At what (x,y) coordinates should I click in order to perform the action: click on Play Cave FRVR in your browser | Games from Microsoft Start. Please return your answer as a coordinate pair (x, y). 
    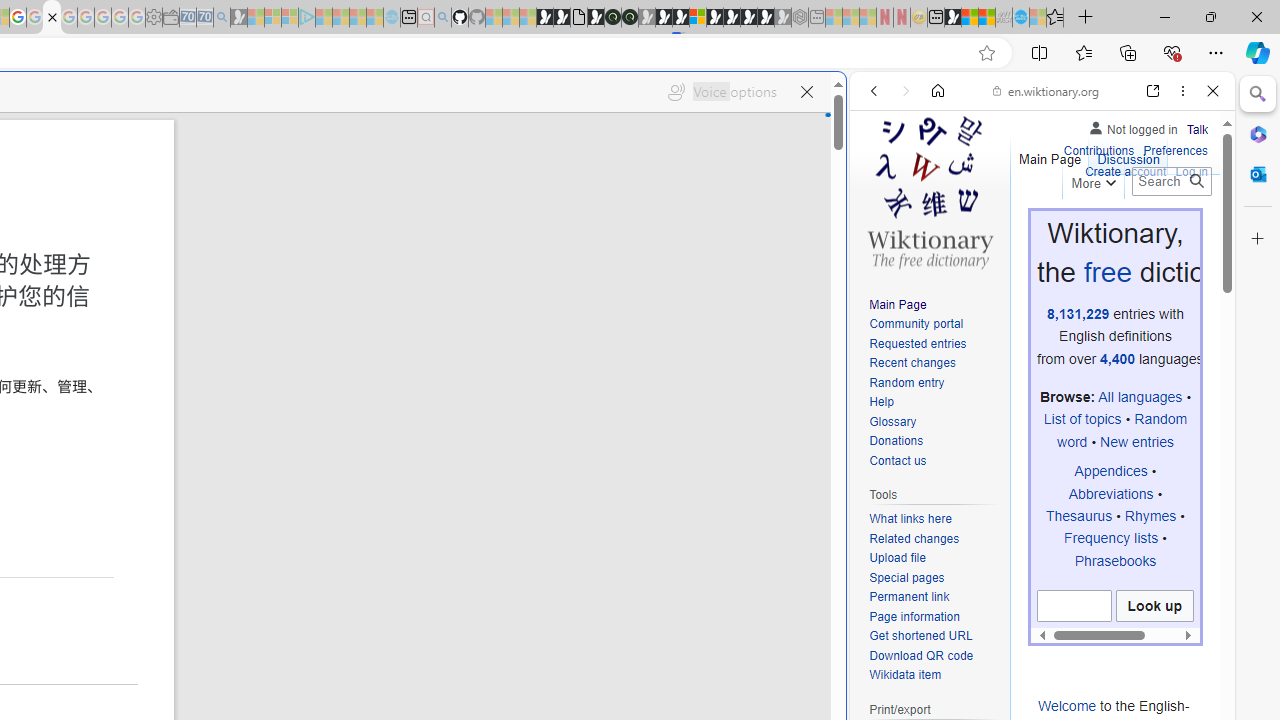
    Looking at the image, I should click on (663, 18).